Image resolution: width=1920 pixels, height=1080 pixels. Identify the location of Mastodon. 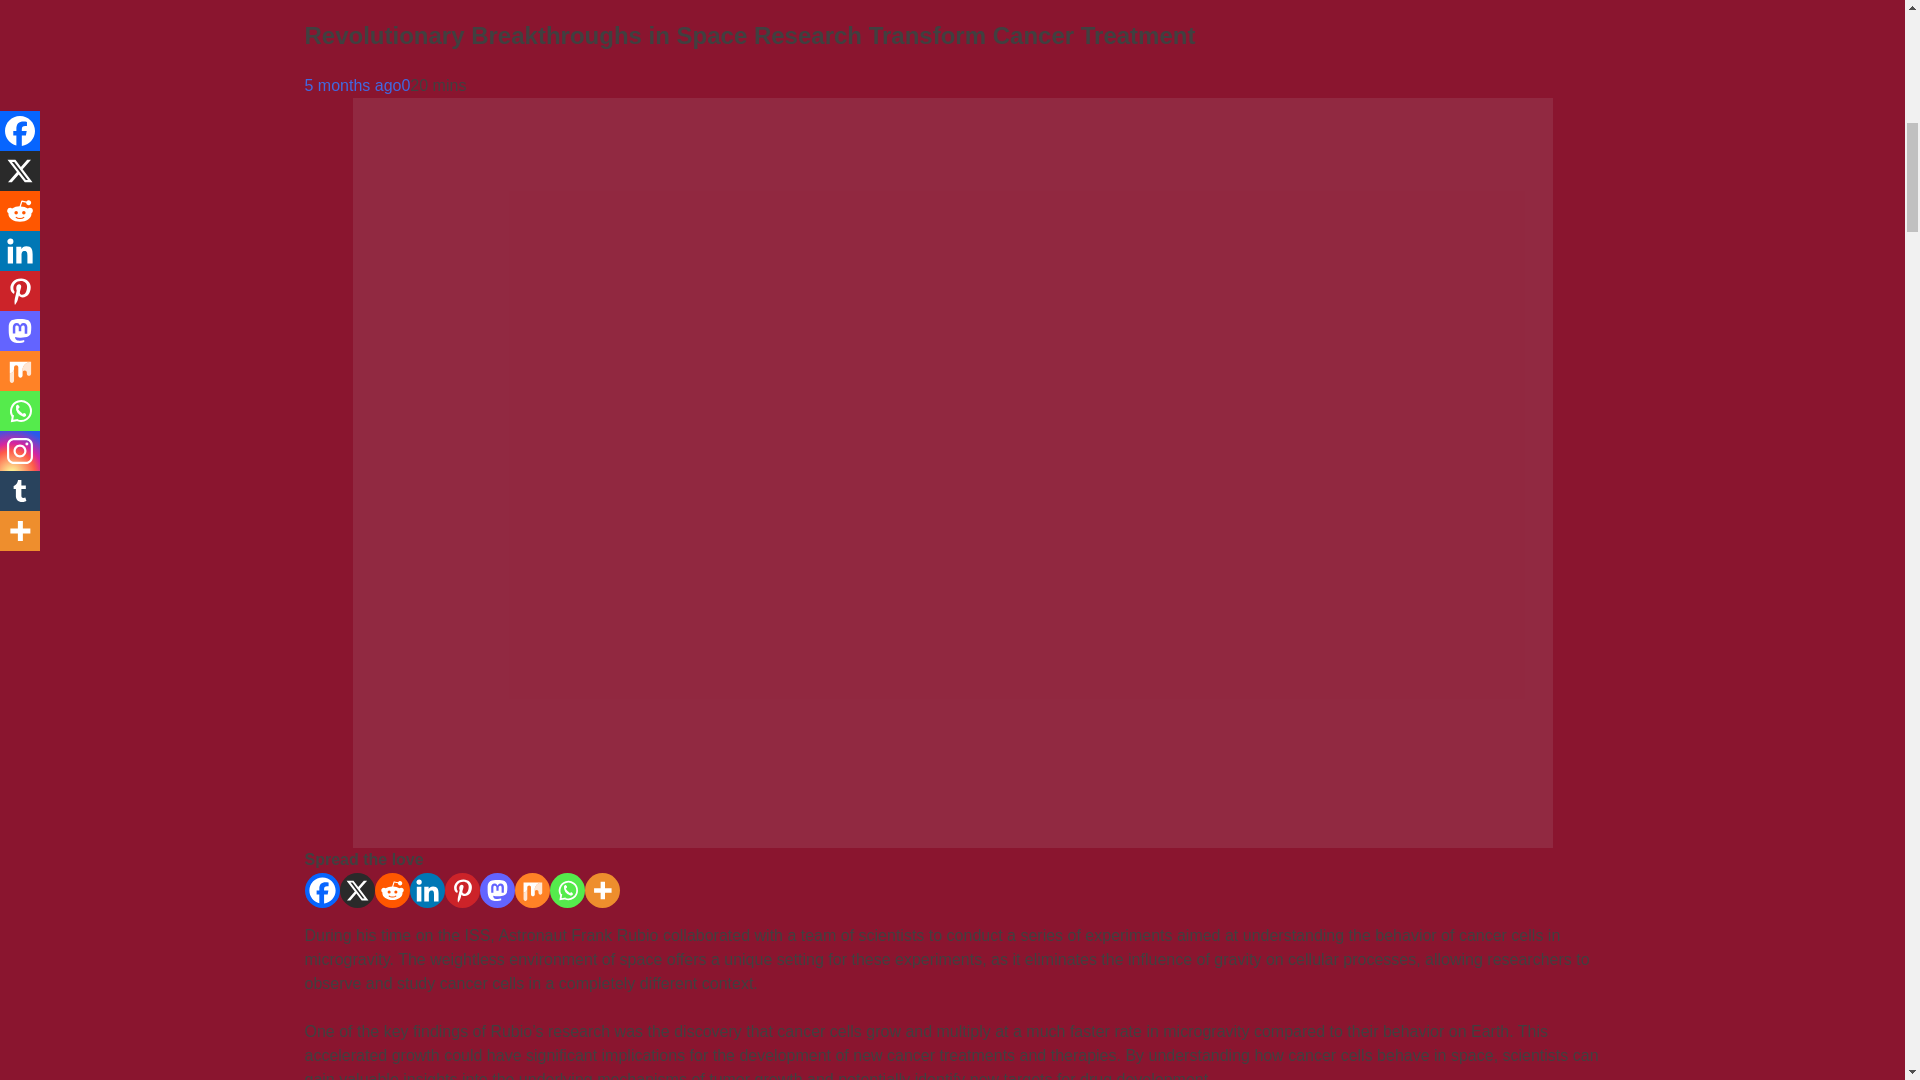
(497, 890).